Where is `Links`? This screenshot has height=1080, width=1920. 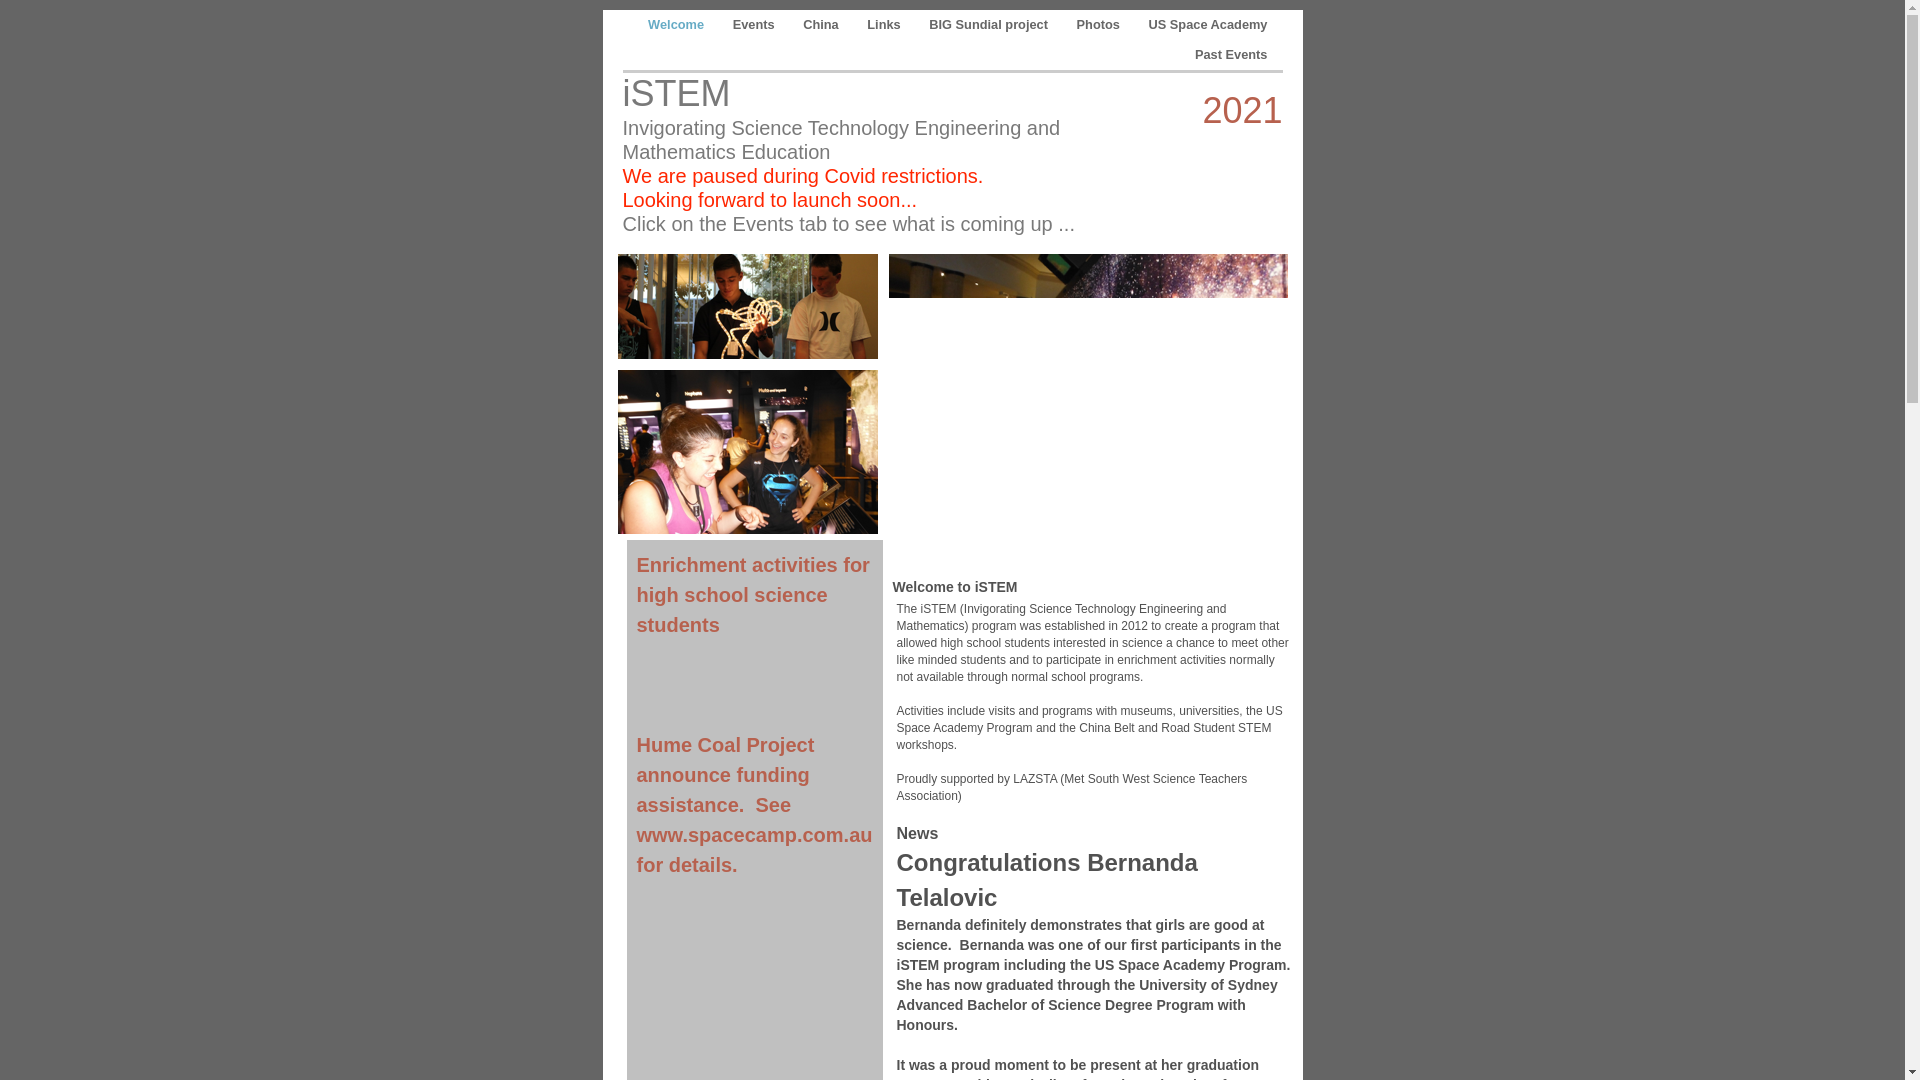
Links is located at coordinates (886, 24).